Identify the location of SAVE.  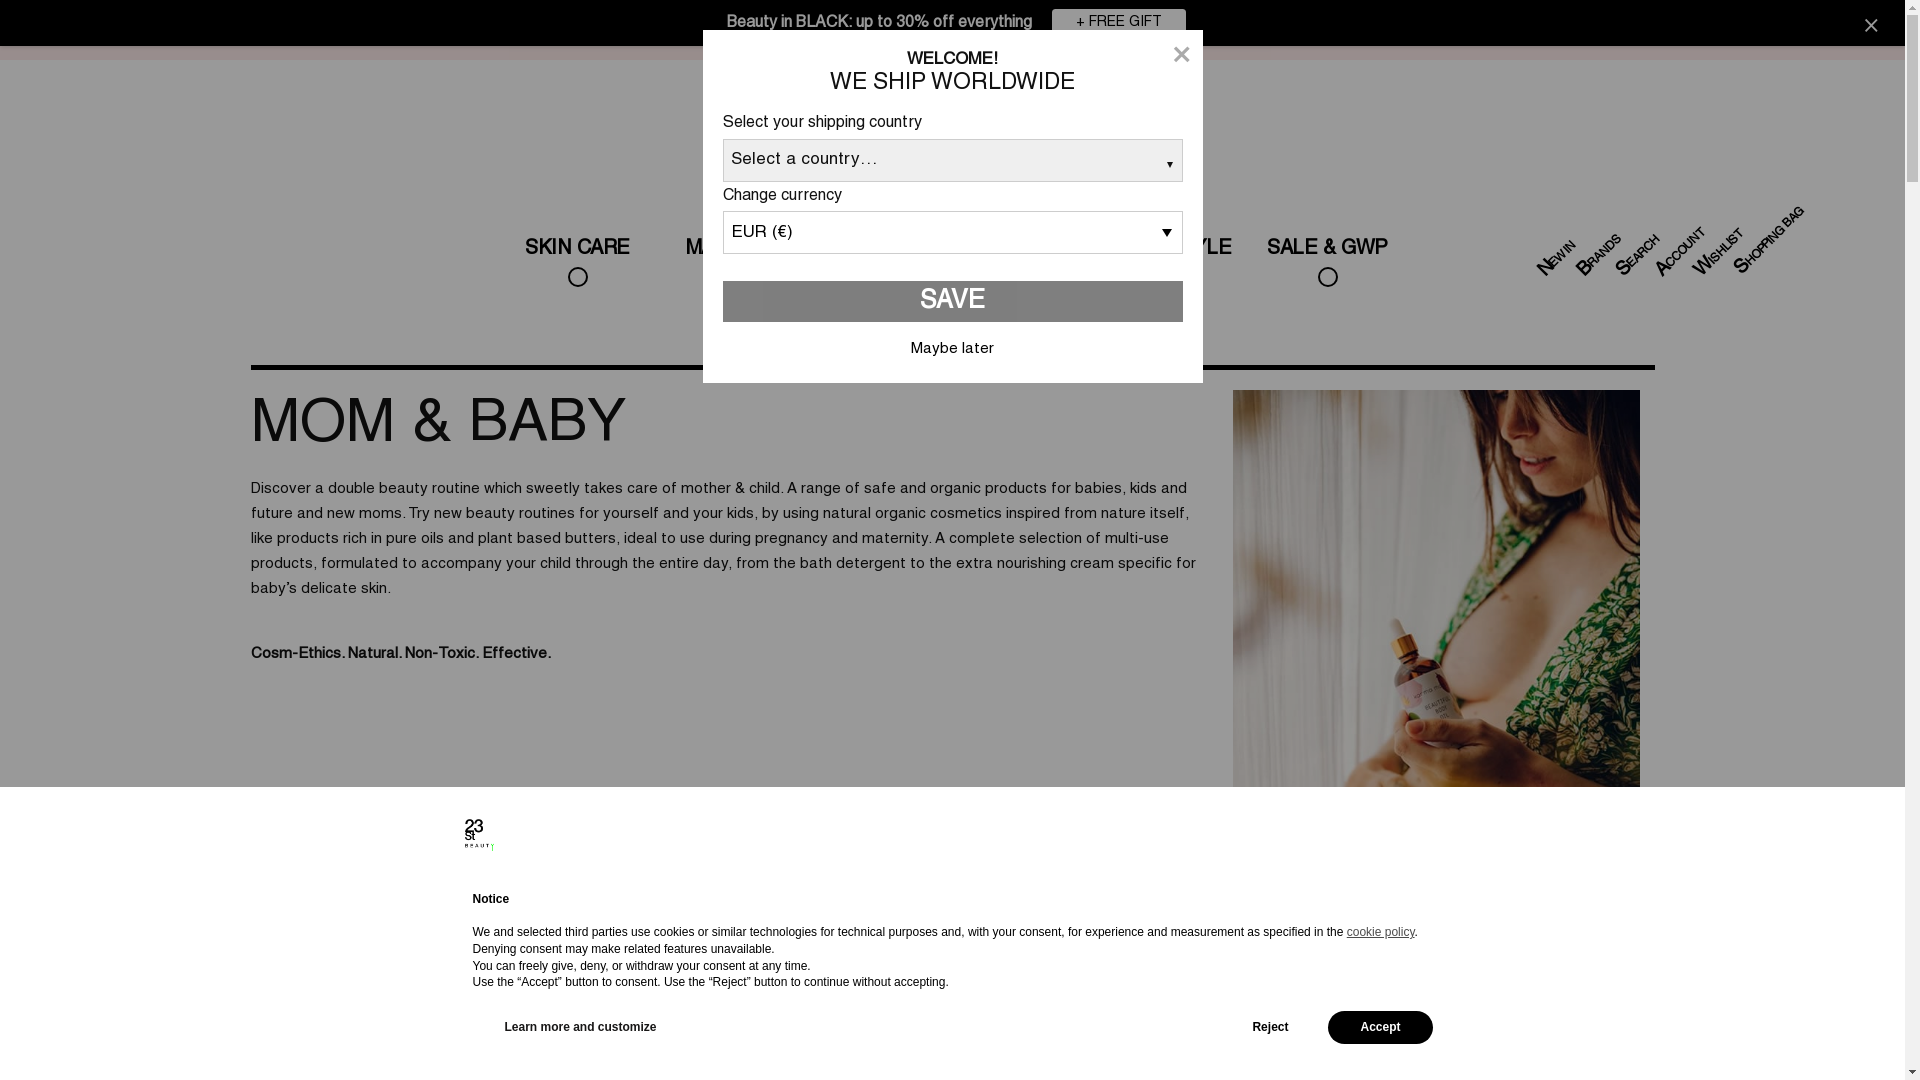
(952, 302).